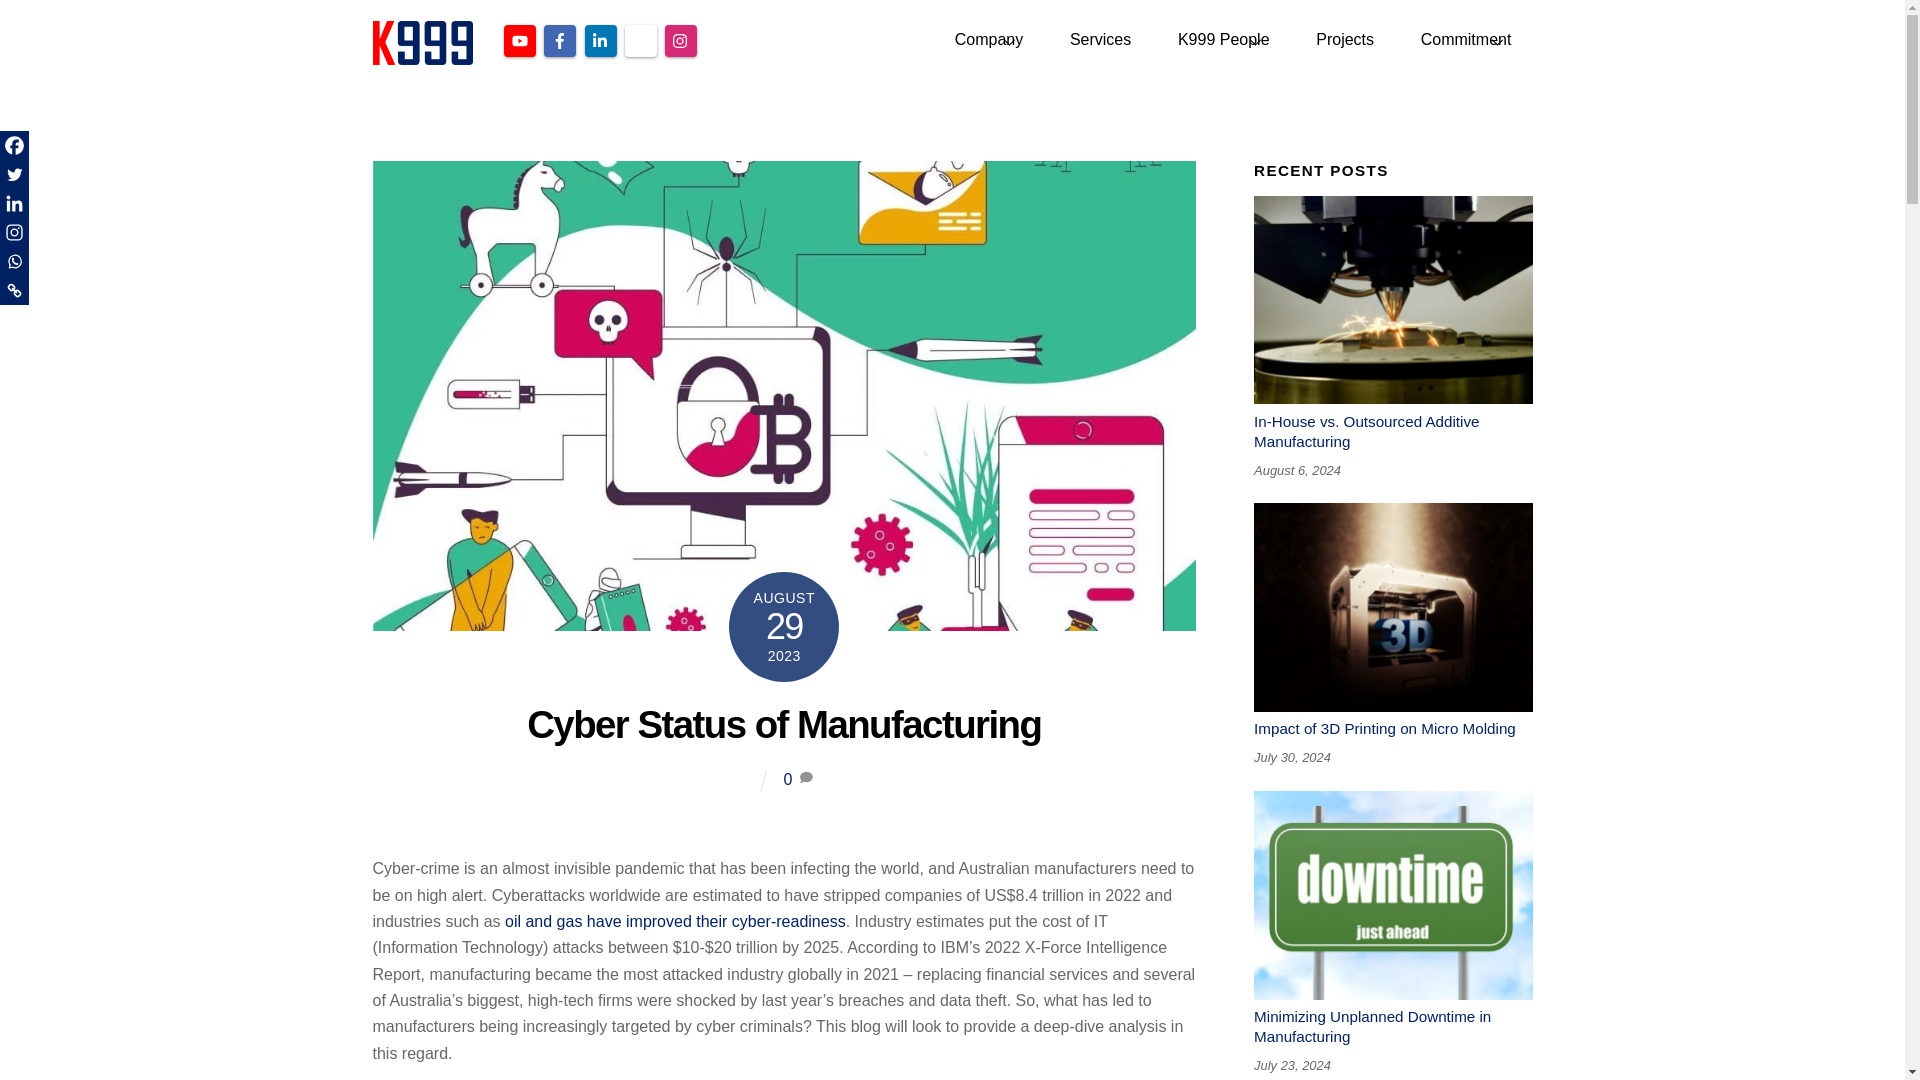 Image resolution: width=1920 pixels, height=1080 pixels. What do you see at coordinates (952, 40) in the screenshot?
I see `Twitter` at bounding box center [952, 40].